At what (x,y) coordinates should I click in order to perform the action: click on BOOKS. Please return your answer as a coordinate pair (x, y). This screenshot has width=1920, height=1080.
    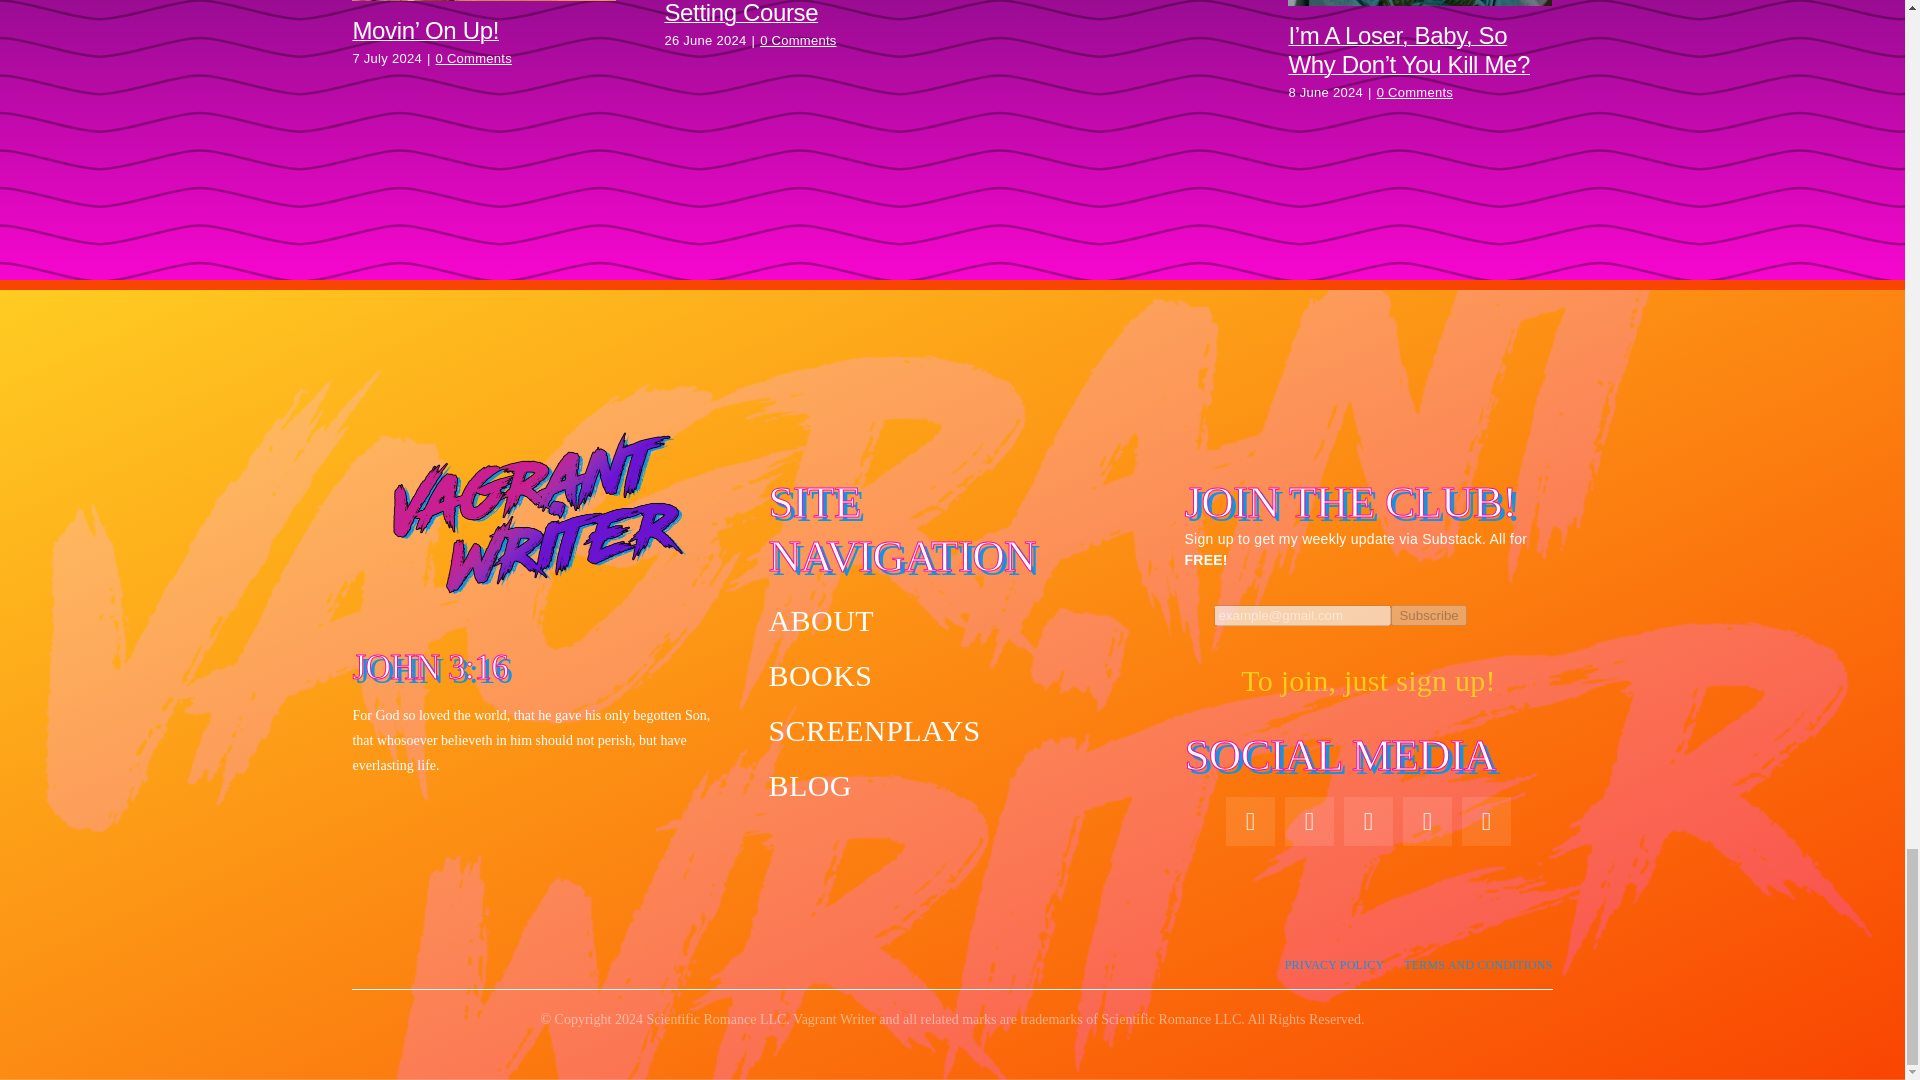
    Looking at the image, I should click on (952, 675).